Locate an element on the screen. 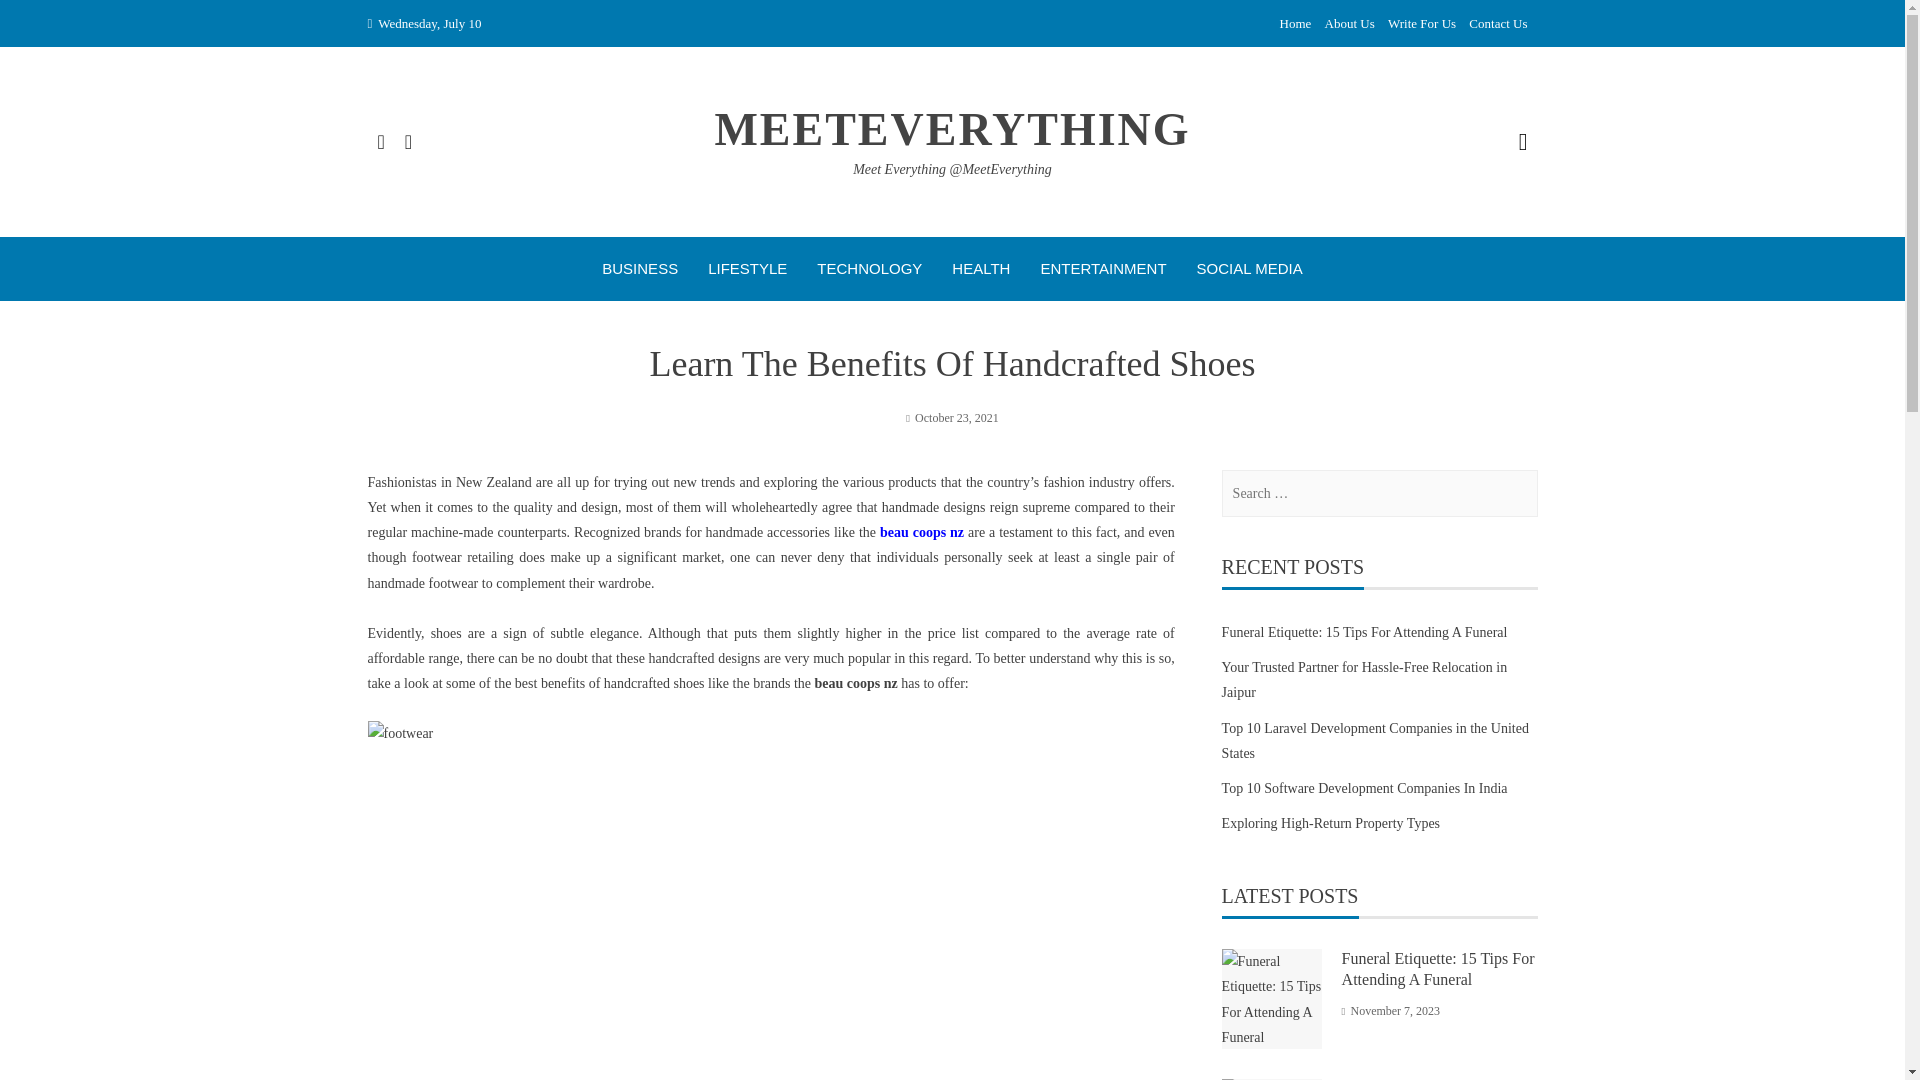 The image size is (1920, 1080). SOCIAL MEDIA is located at coordinates (1250, 268).